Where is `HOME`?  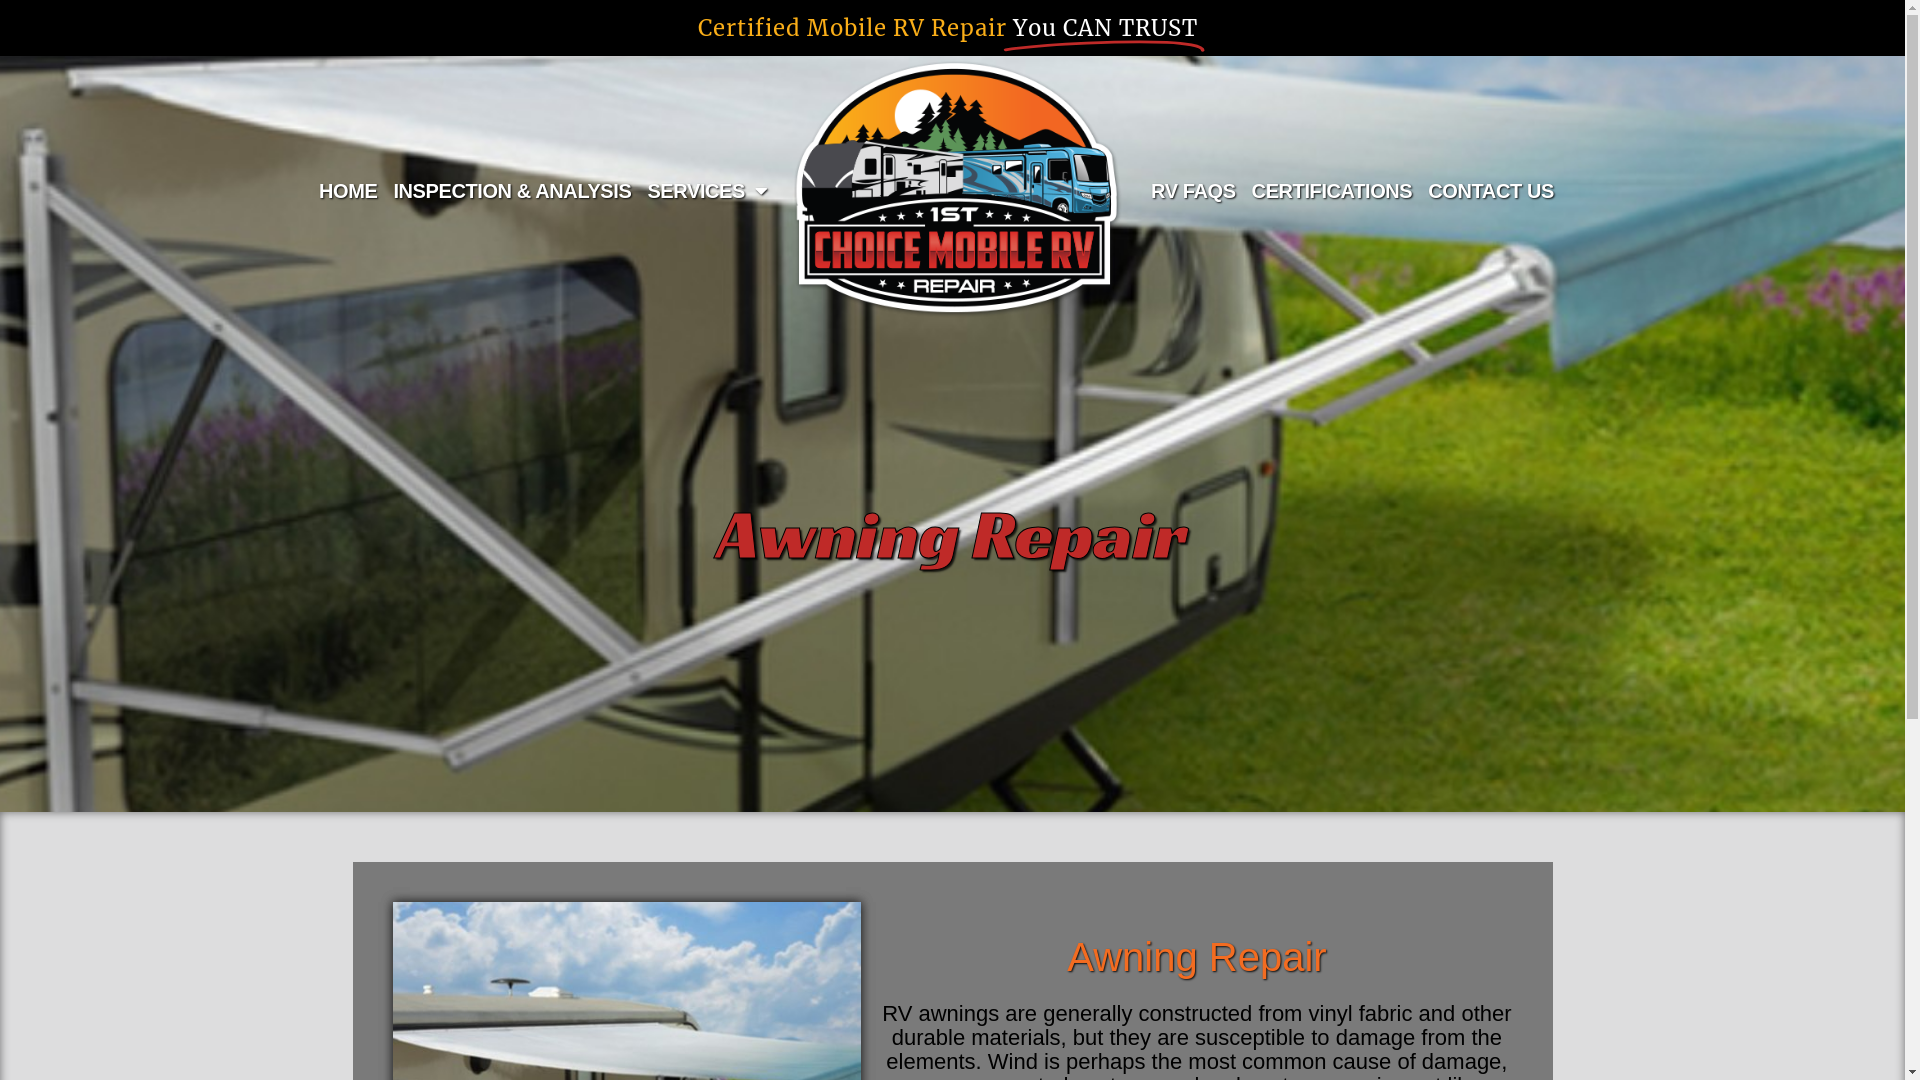
HOME is located at coordinates (348, 191).